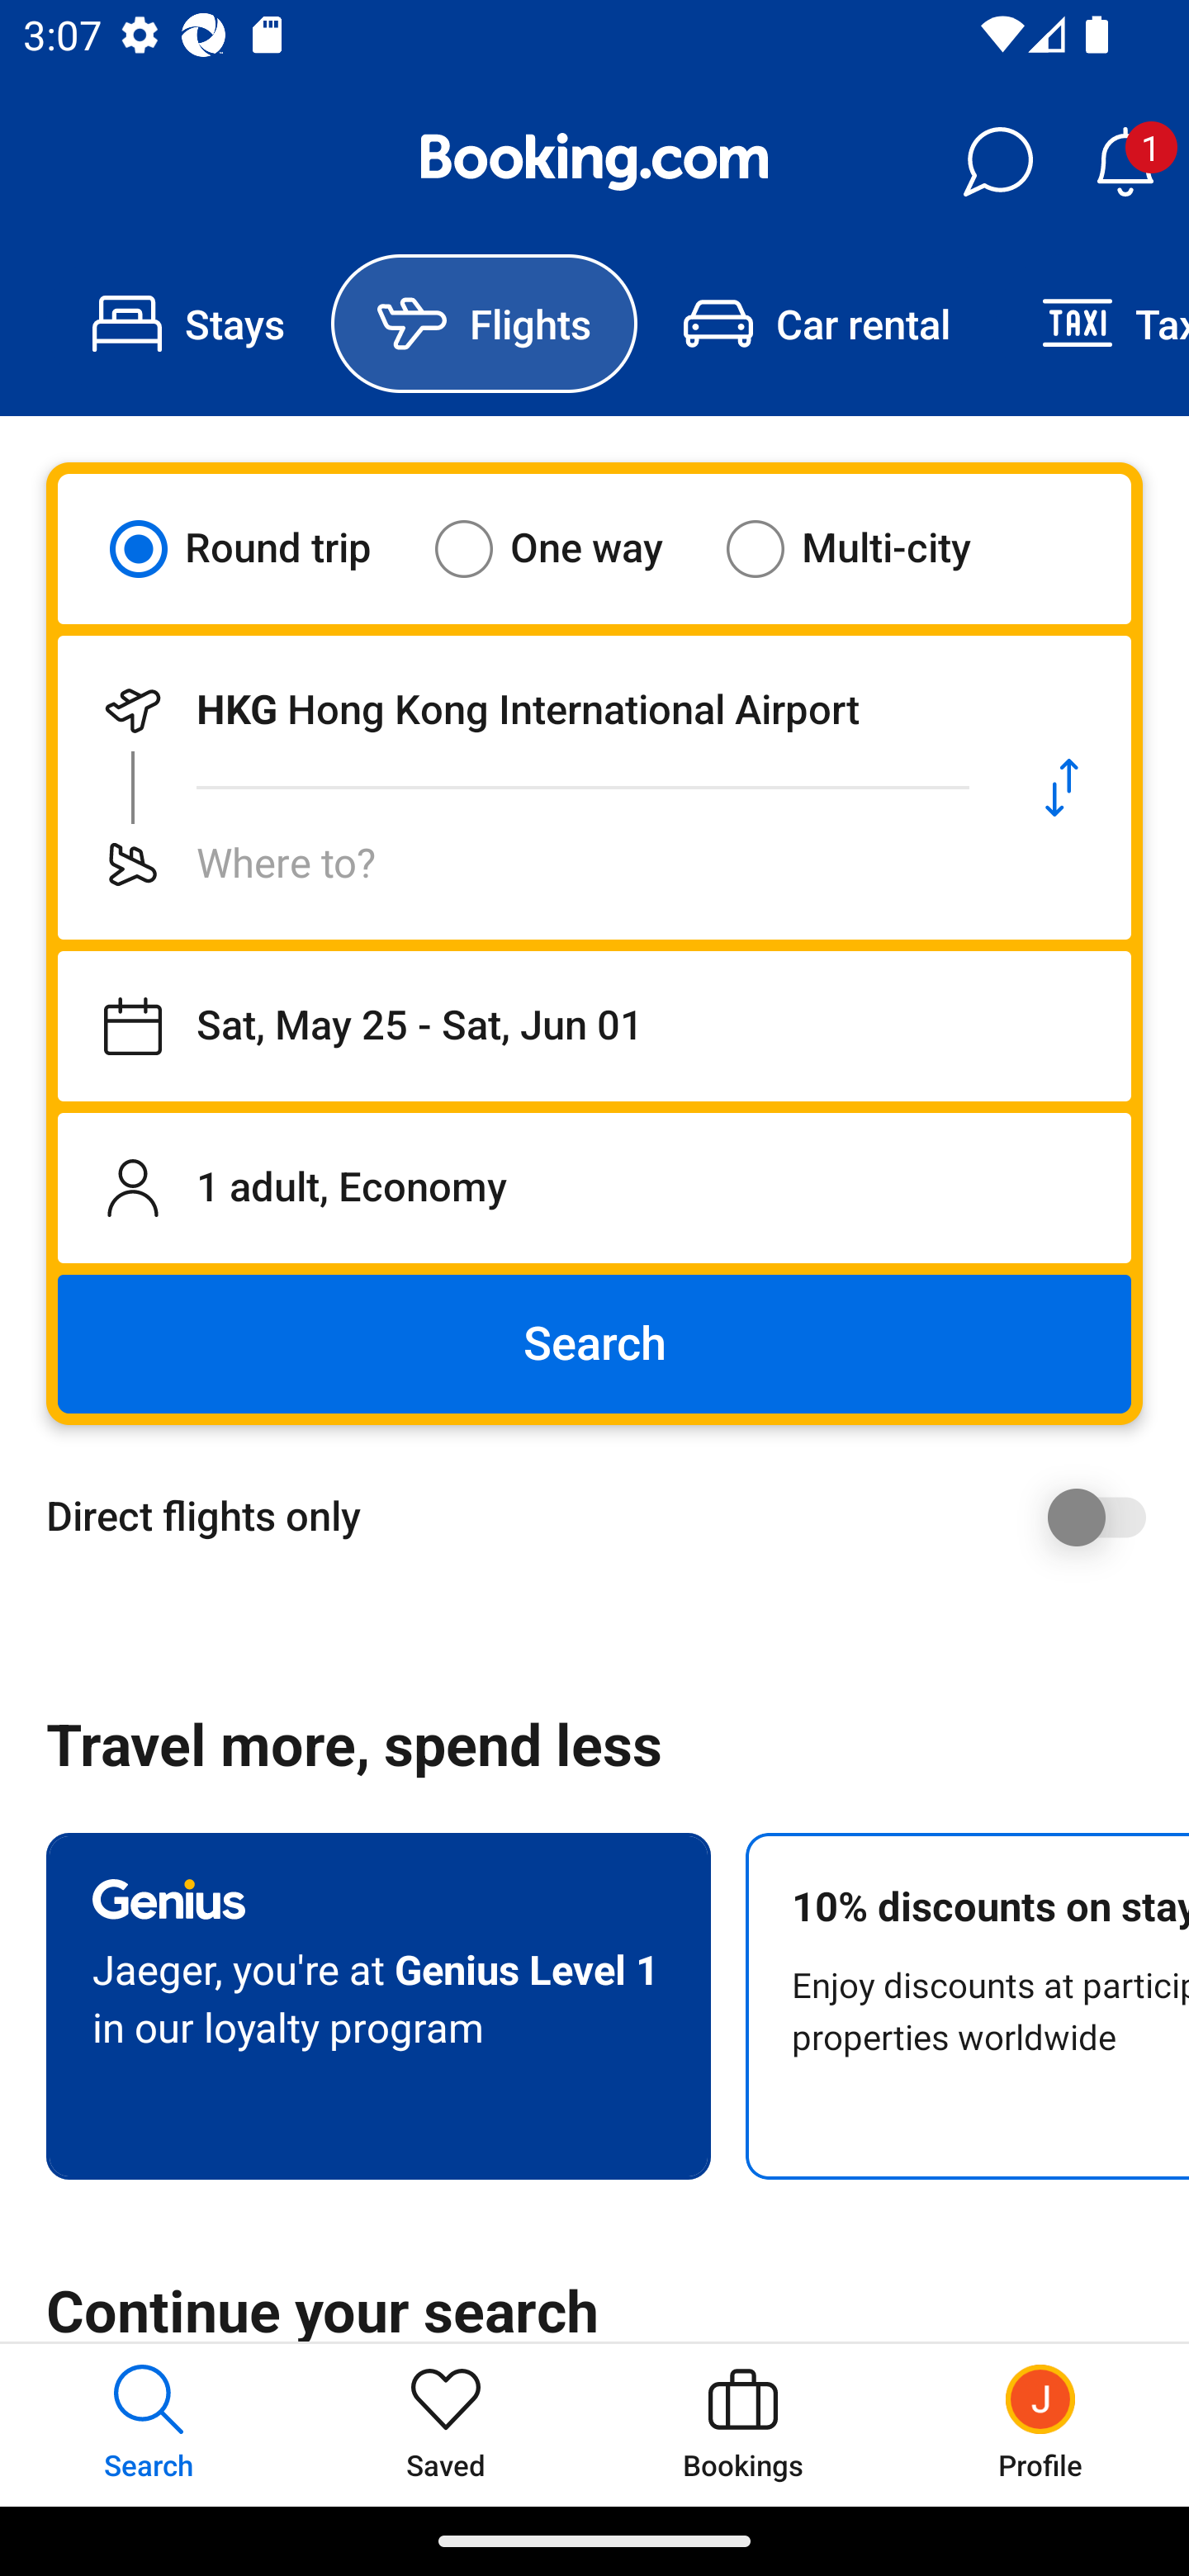  What do you see at coordinates (606, 1517) in the screenshot?
I see `Direct flights only` at bounding box center [606, 1517].